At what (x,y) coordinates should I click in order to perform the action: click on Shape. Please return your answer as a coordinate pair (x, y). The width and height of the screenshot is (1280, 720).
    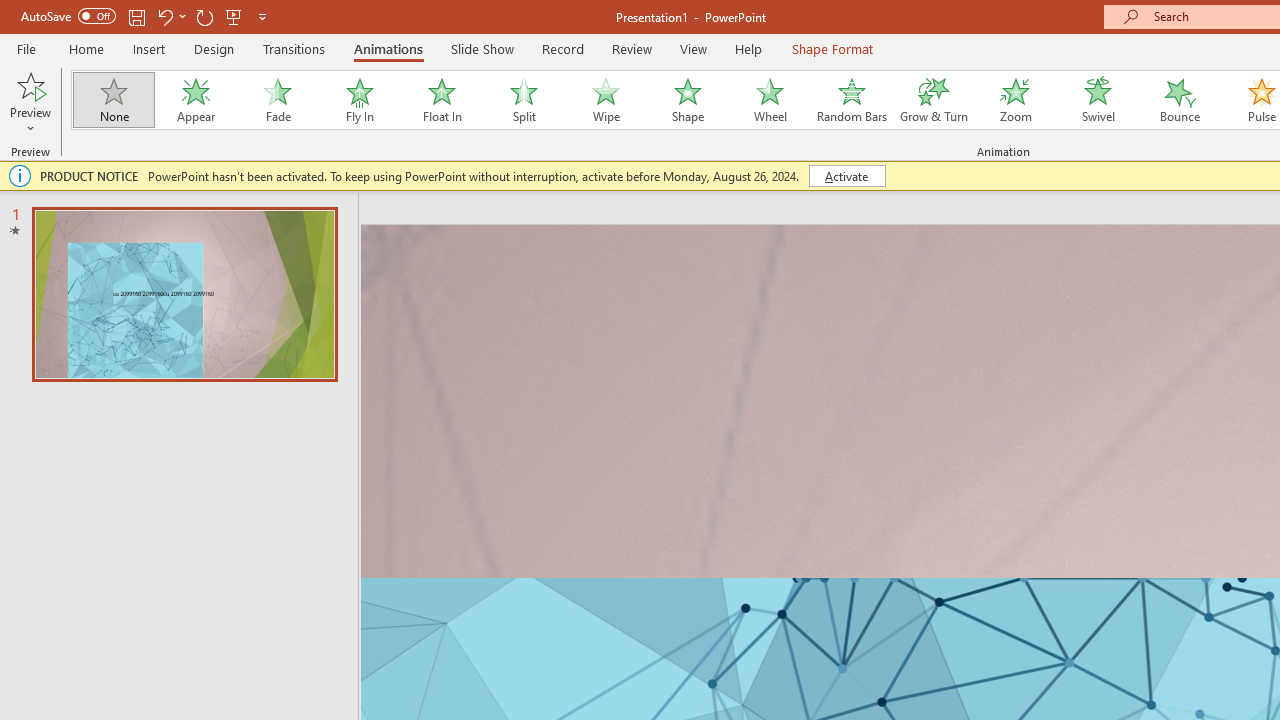
    Looking at the image, I should click on (688, 100).